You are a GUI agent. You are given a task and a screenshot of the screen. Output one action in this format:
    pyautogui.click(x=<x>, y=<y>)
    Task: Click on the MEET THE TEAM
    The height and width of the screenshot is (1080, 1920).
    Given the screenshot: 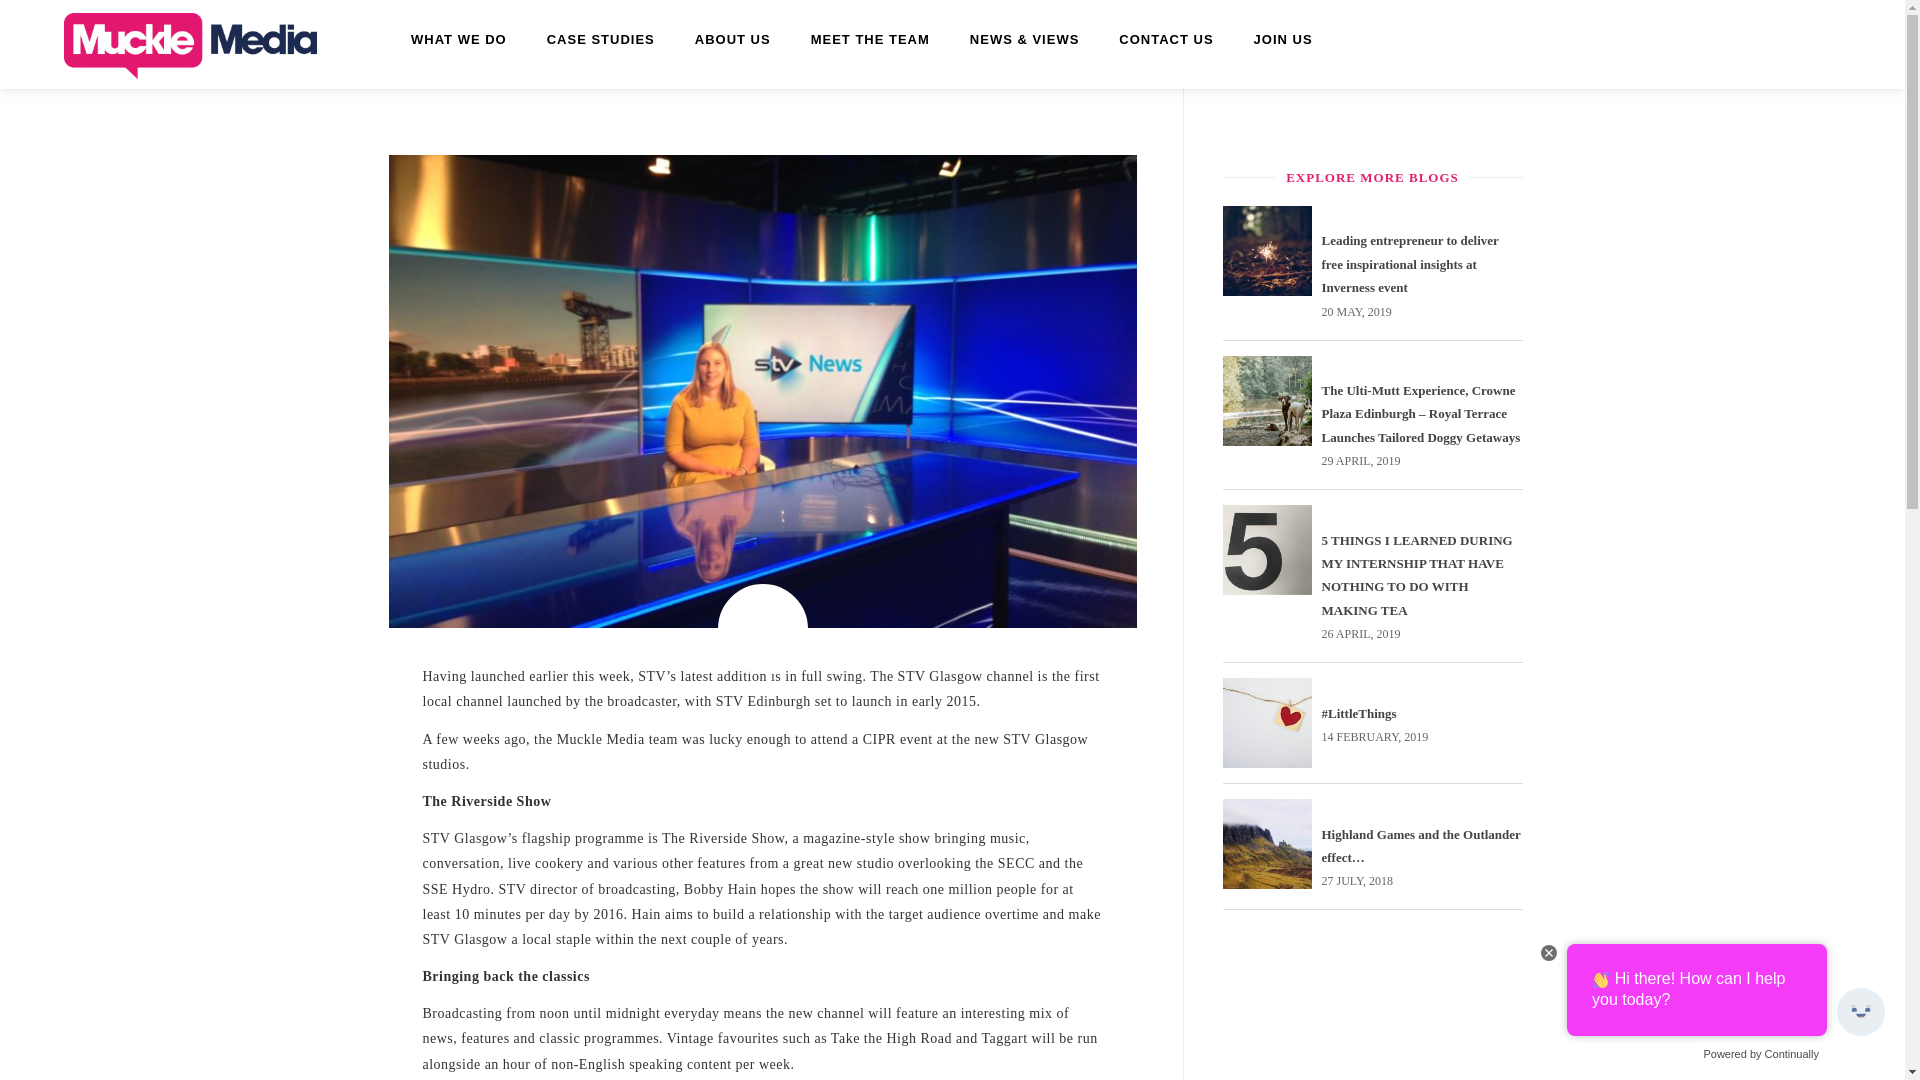 What is the action you would take?
    pyautogui.click(x=870, y=40)
    